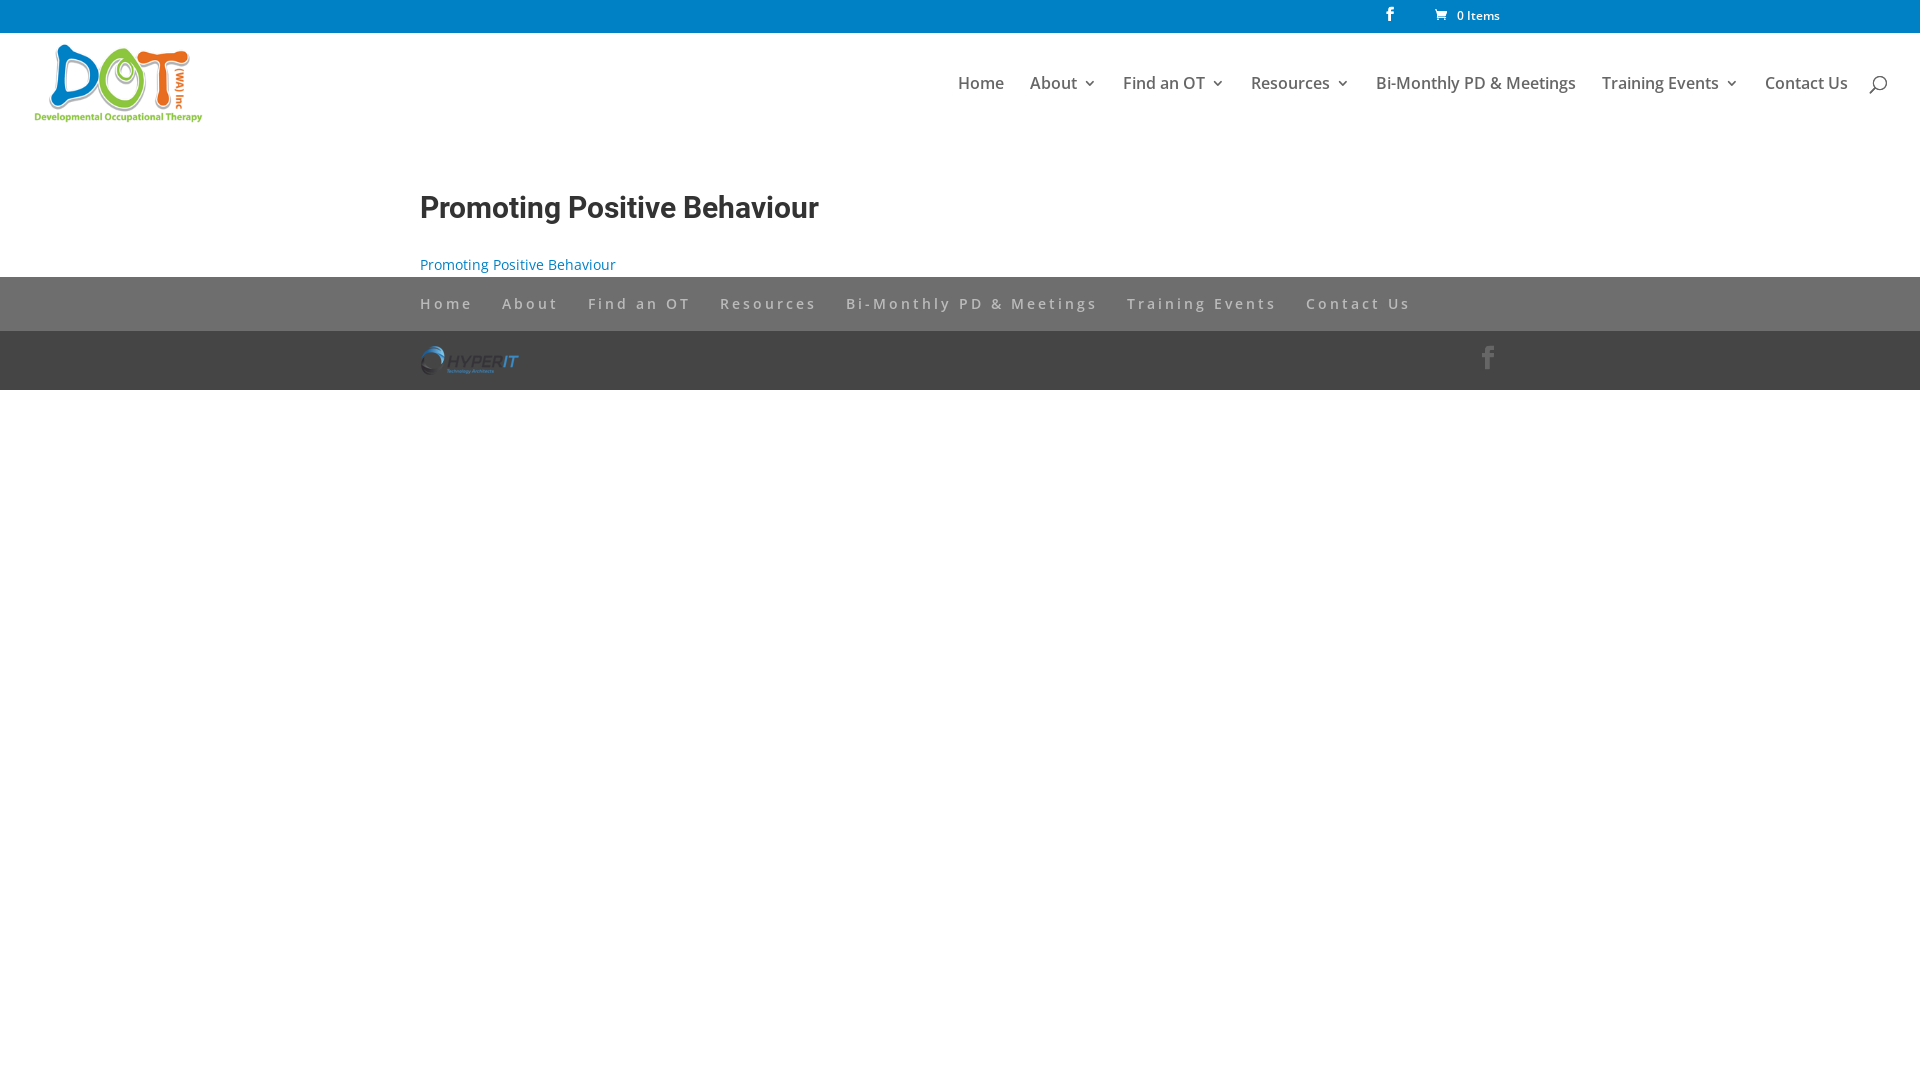 The width and height of the screenshot is (1920, 1080). Describe the element at coordinates (1806, 100) in the screenshot. I see `Contact Us` at that location.